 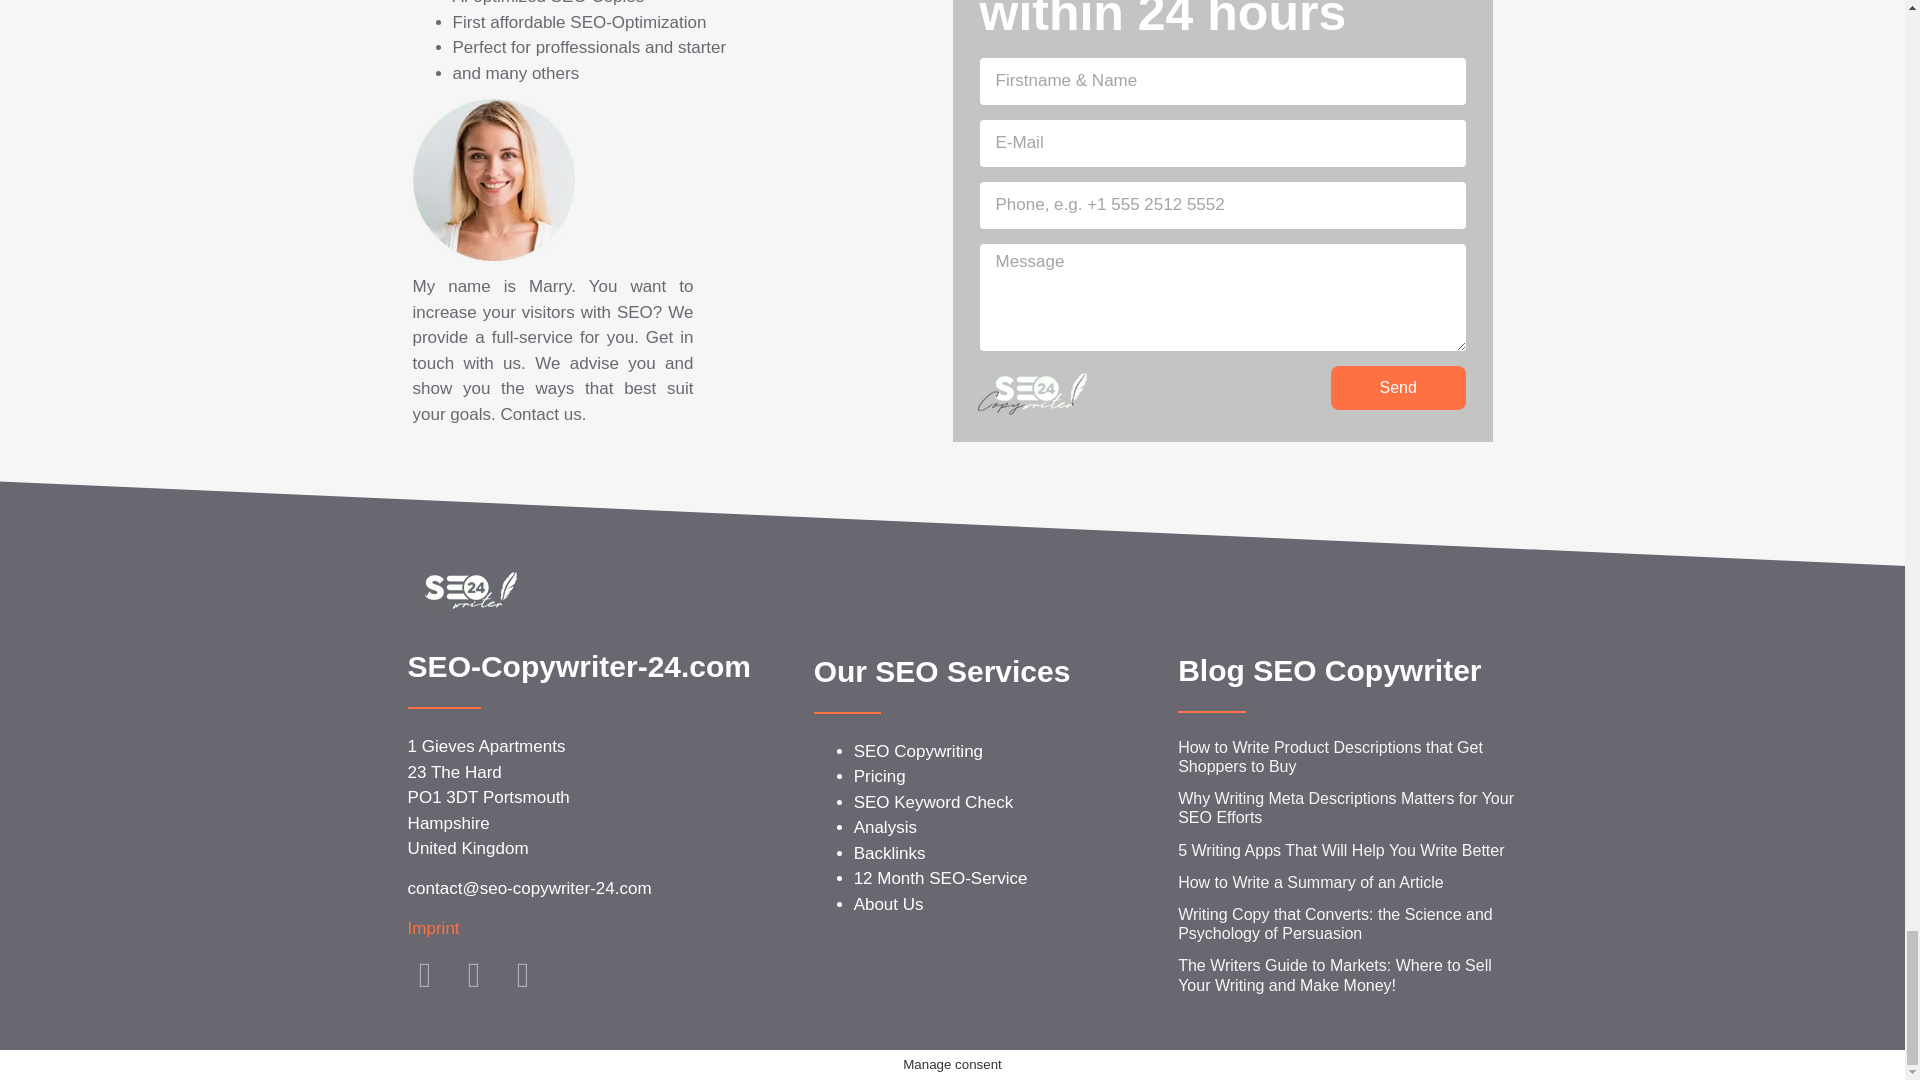 What do you see at coordinates (890, 852) in the screenshot?
I see `Backlinks` at bounding box center [890, 852].